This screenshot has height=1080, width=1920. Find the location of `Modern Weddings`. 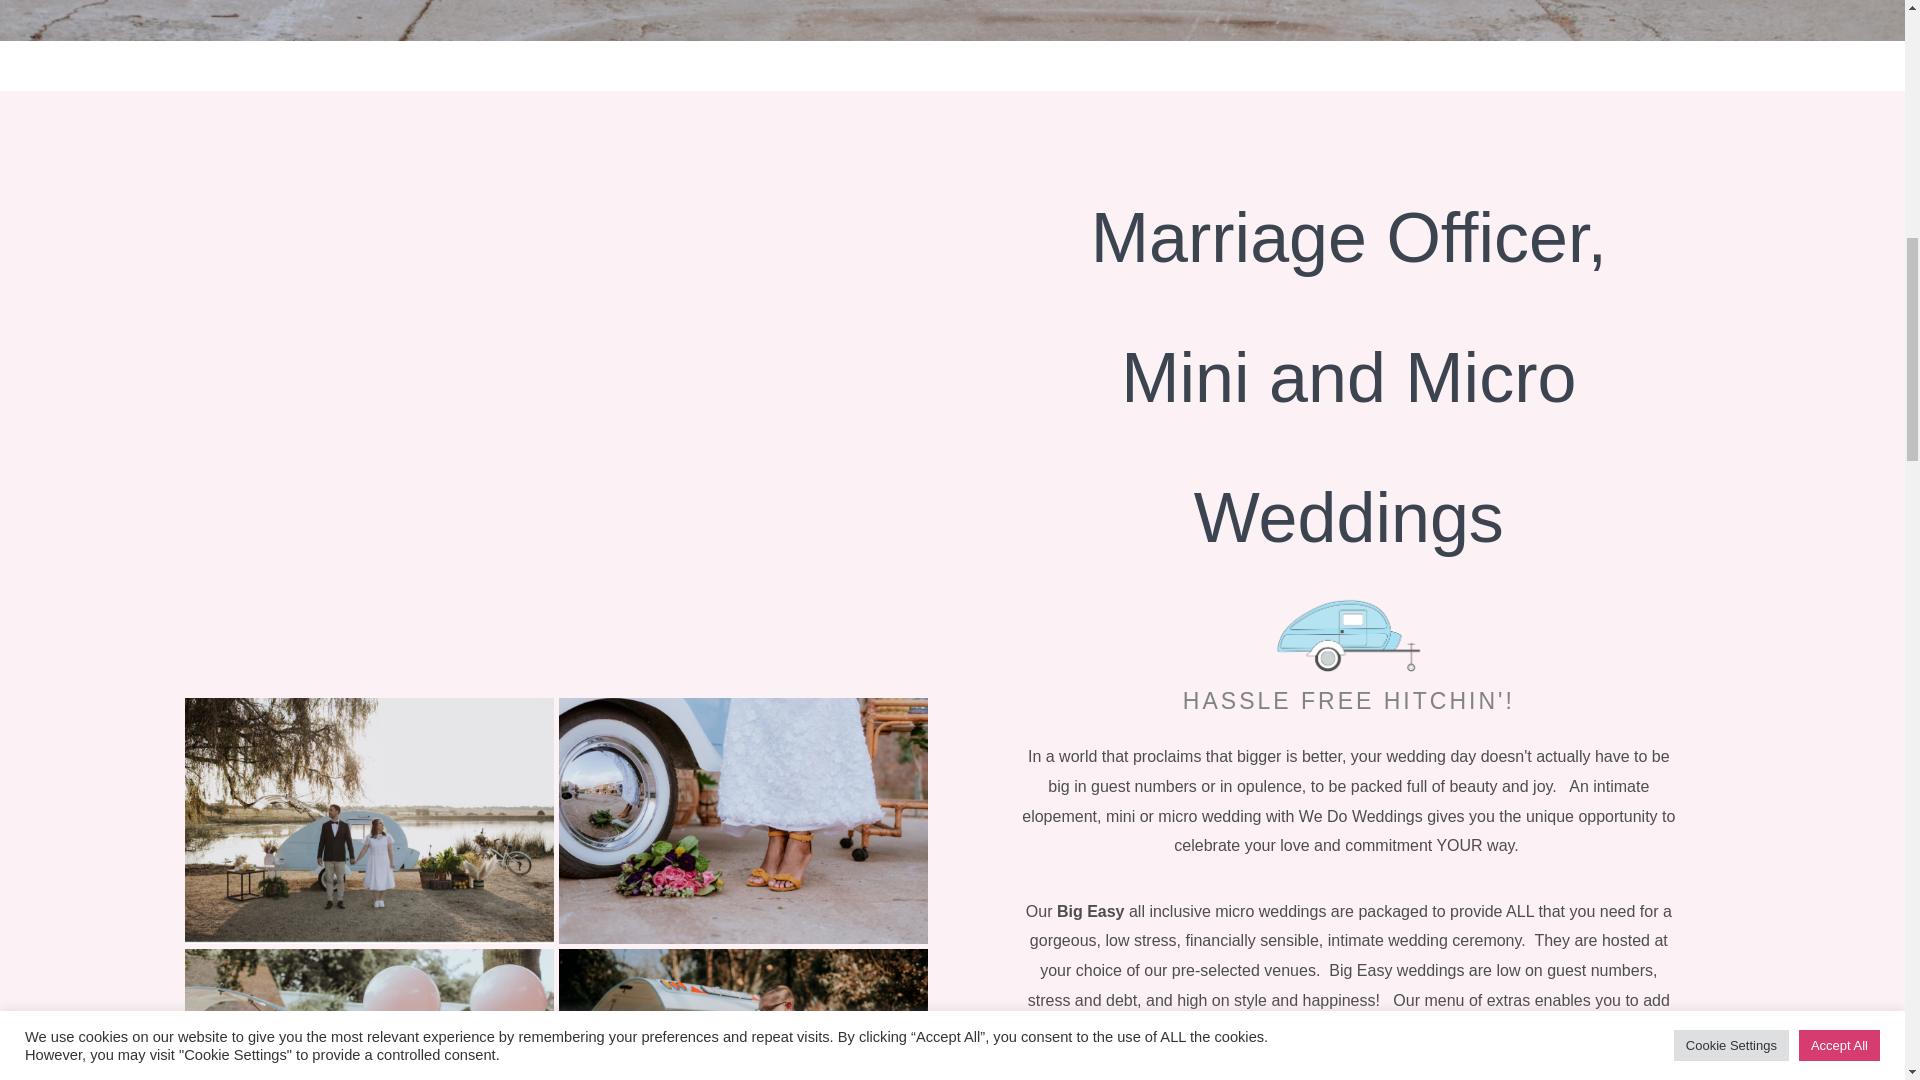

Modern Weddings is located at coordinates (742, 1014).